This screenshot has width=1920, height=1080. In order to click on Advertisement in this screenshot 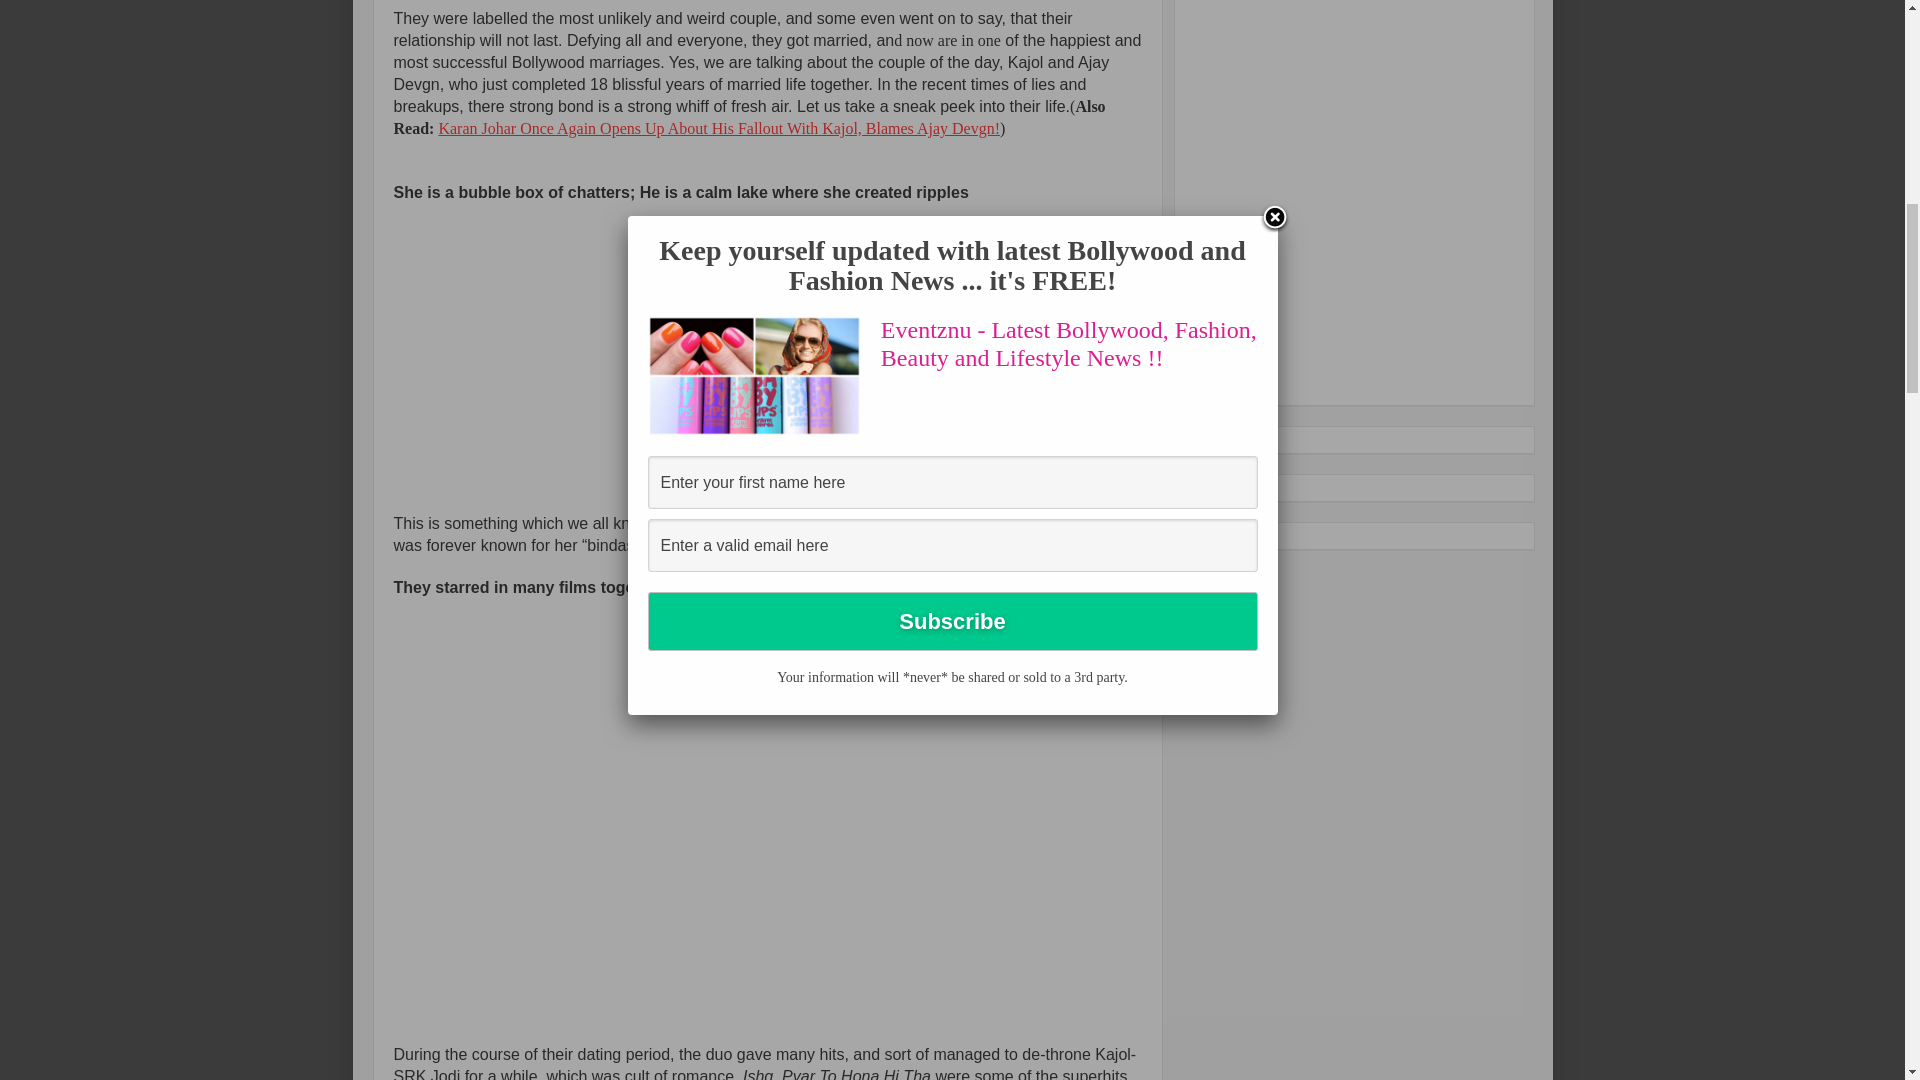, I will do `click(1338, 193)`.